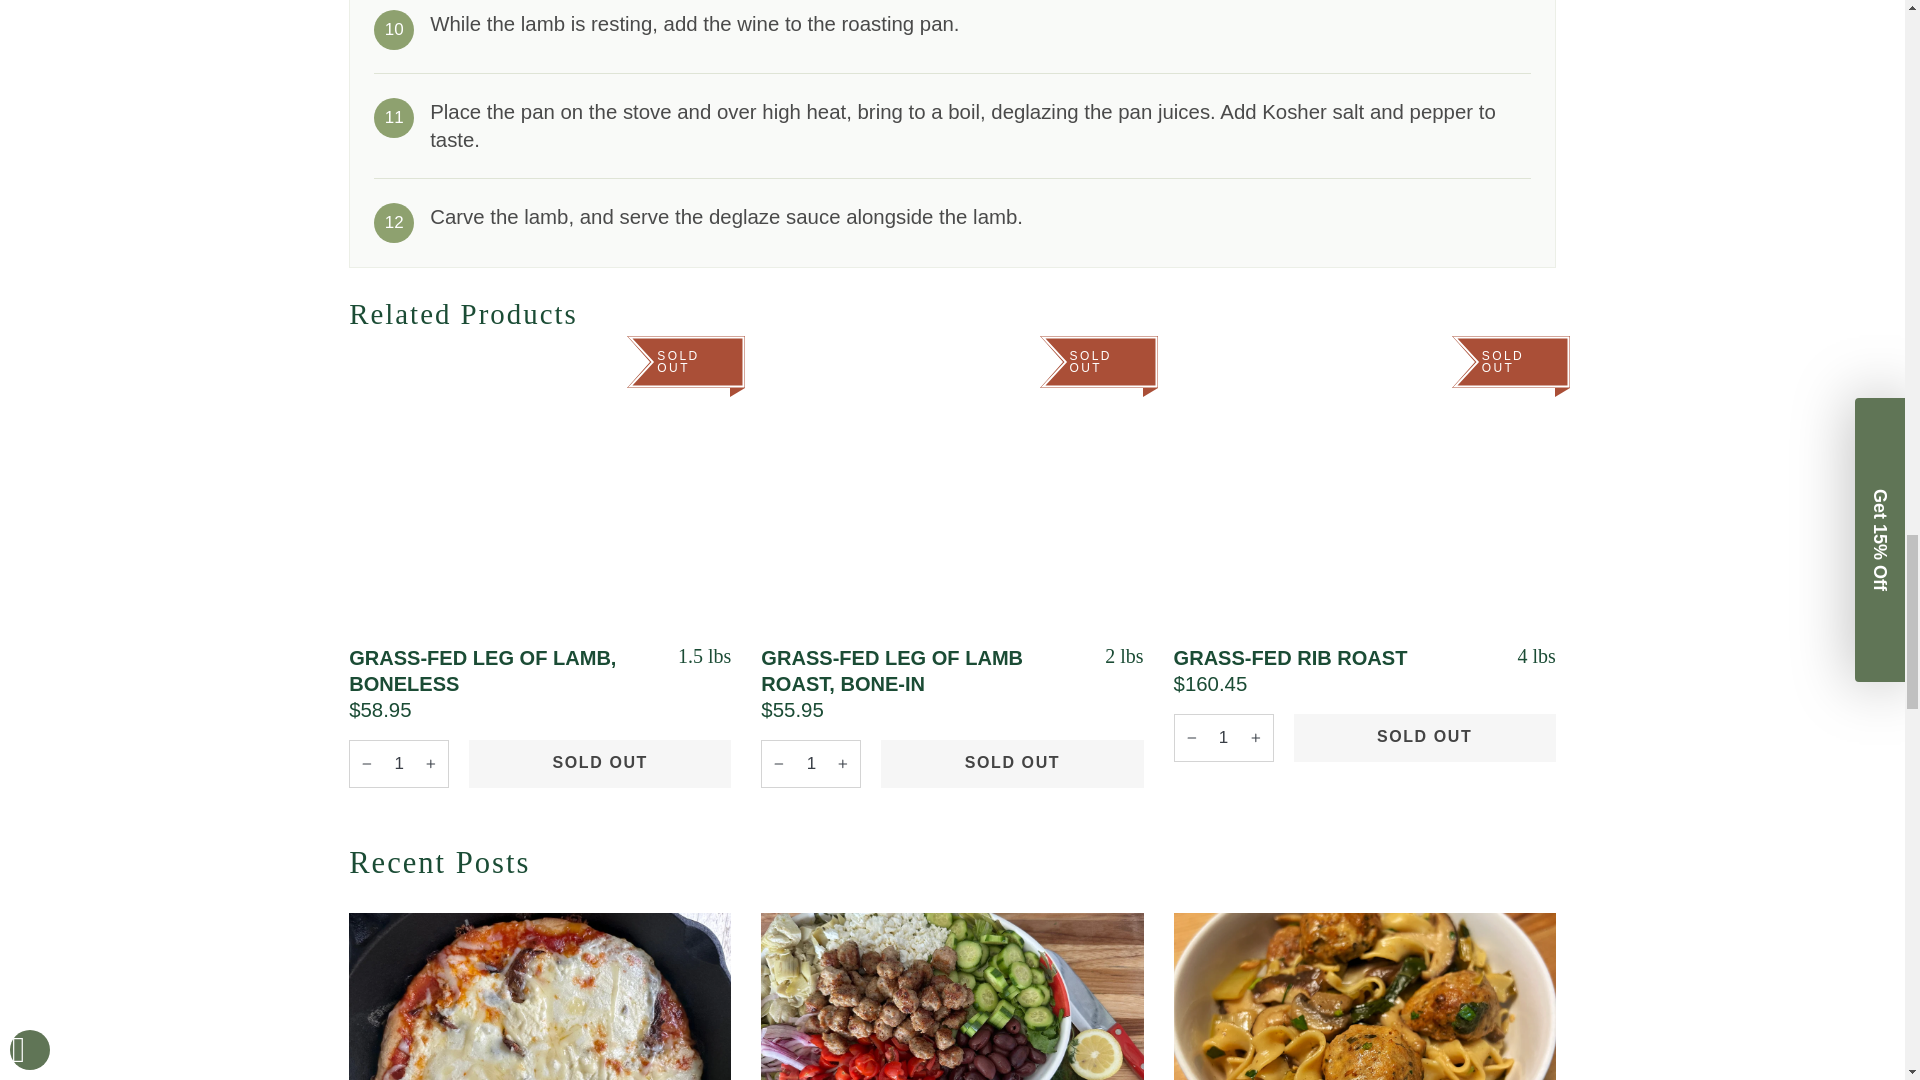 The width and height of the screenshot is (1920, 1080). What do you see at coordinates (399, 764) in the screenshot?
I see `1` at bounding box center [399, 764].